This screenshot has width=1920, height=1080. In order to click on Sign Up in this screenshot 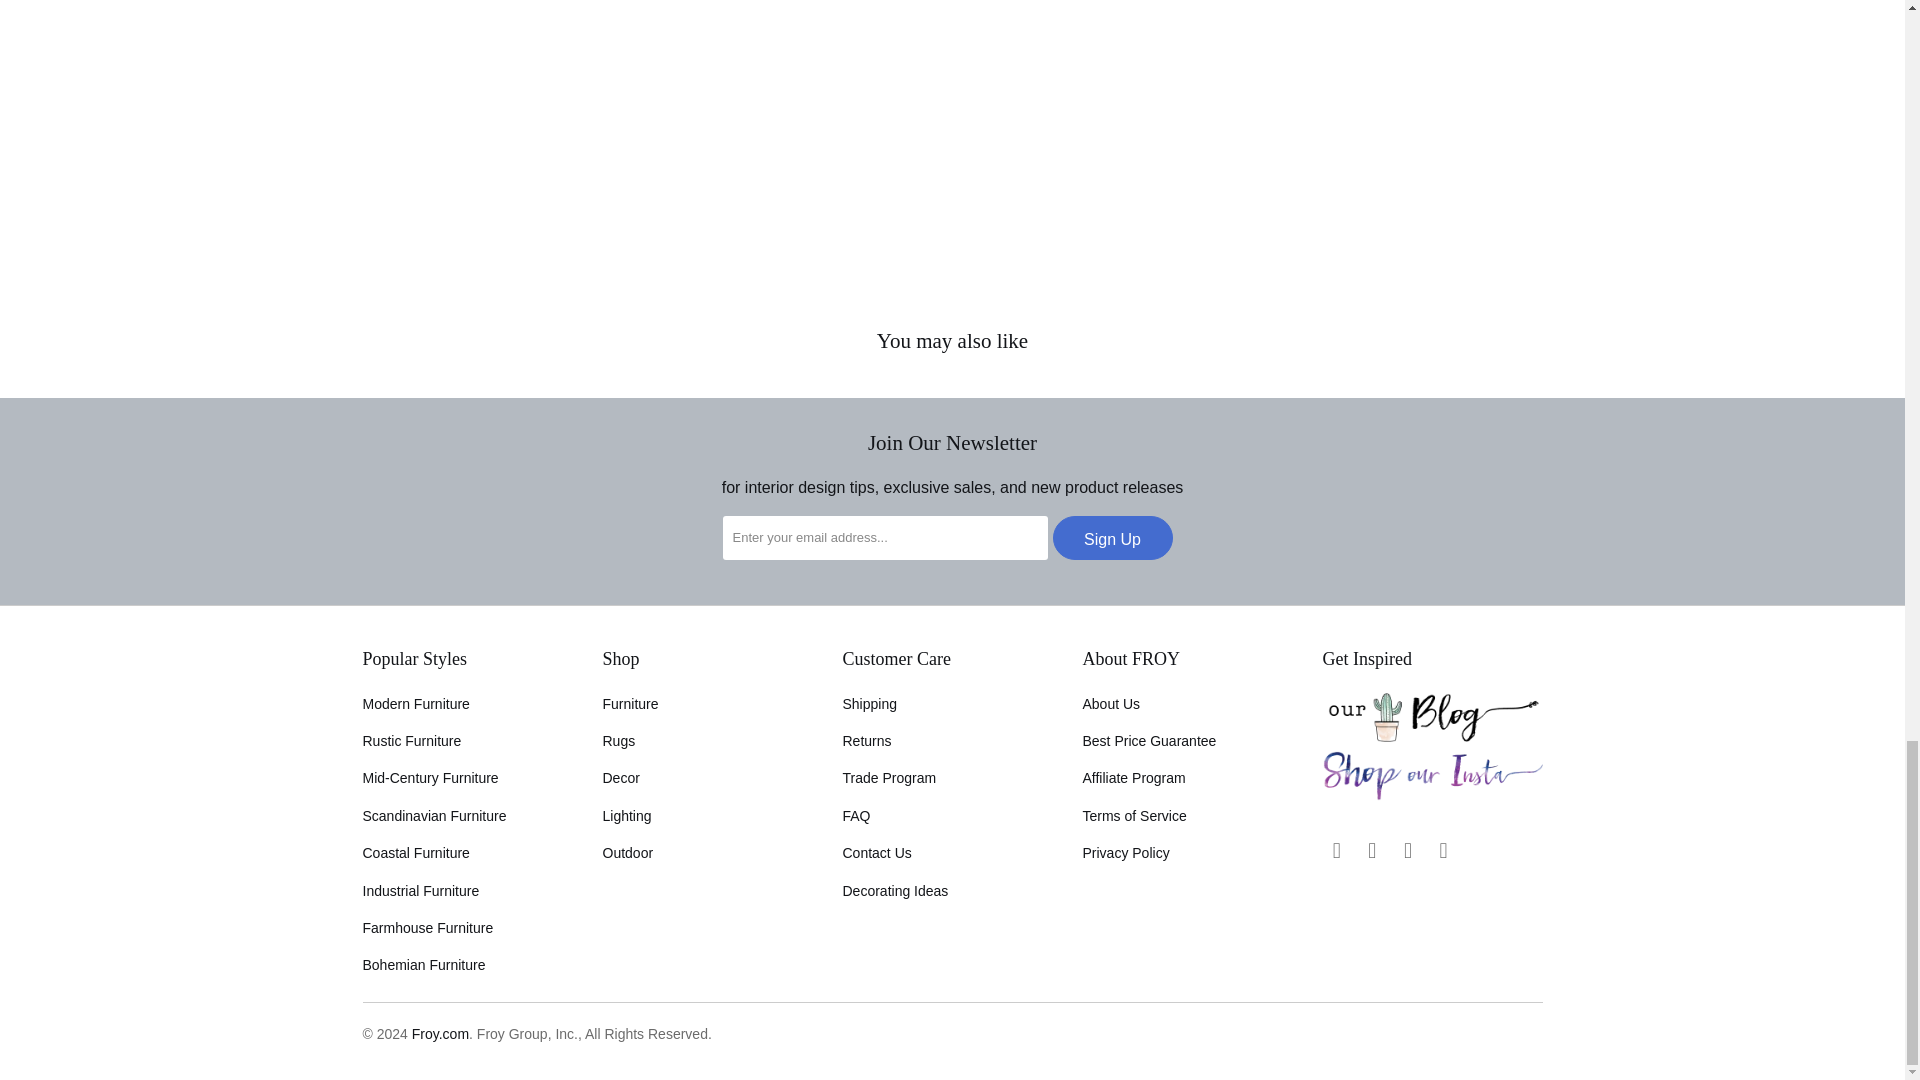, I will do `click(1112, 538)`.